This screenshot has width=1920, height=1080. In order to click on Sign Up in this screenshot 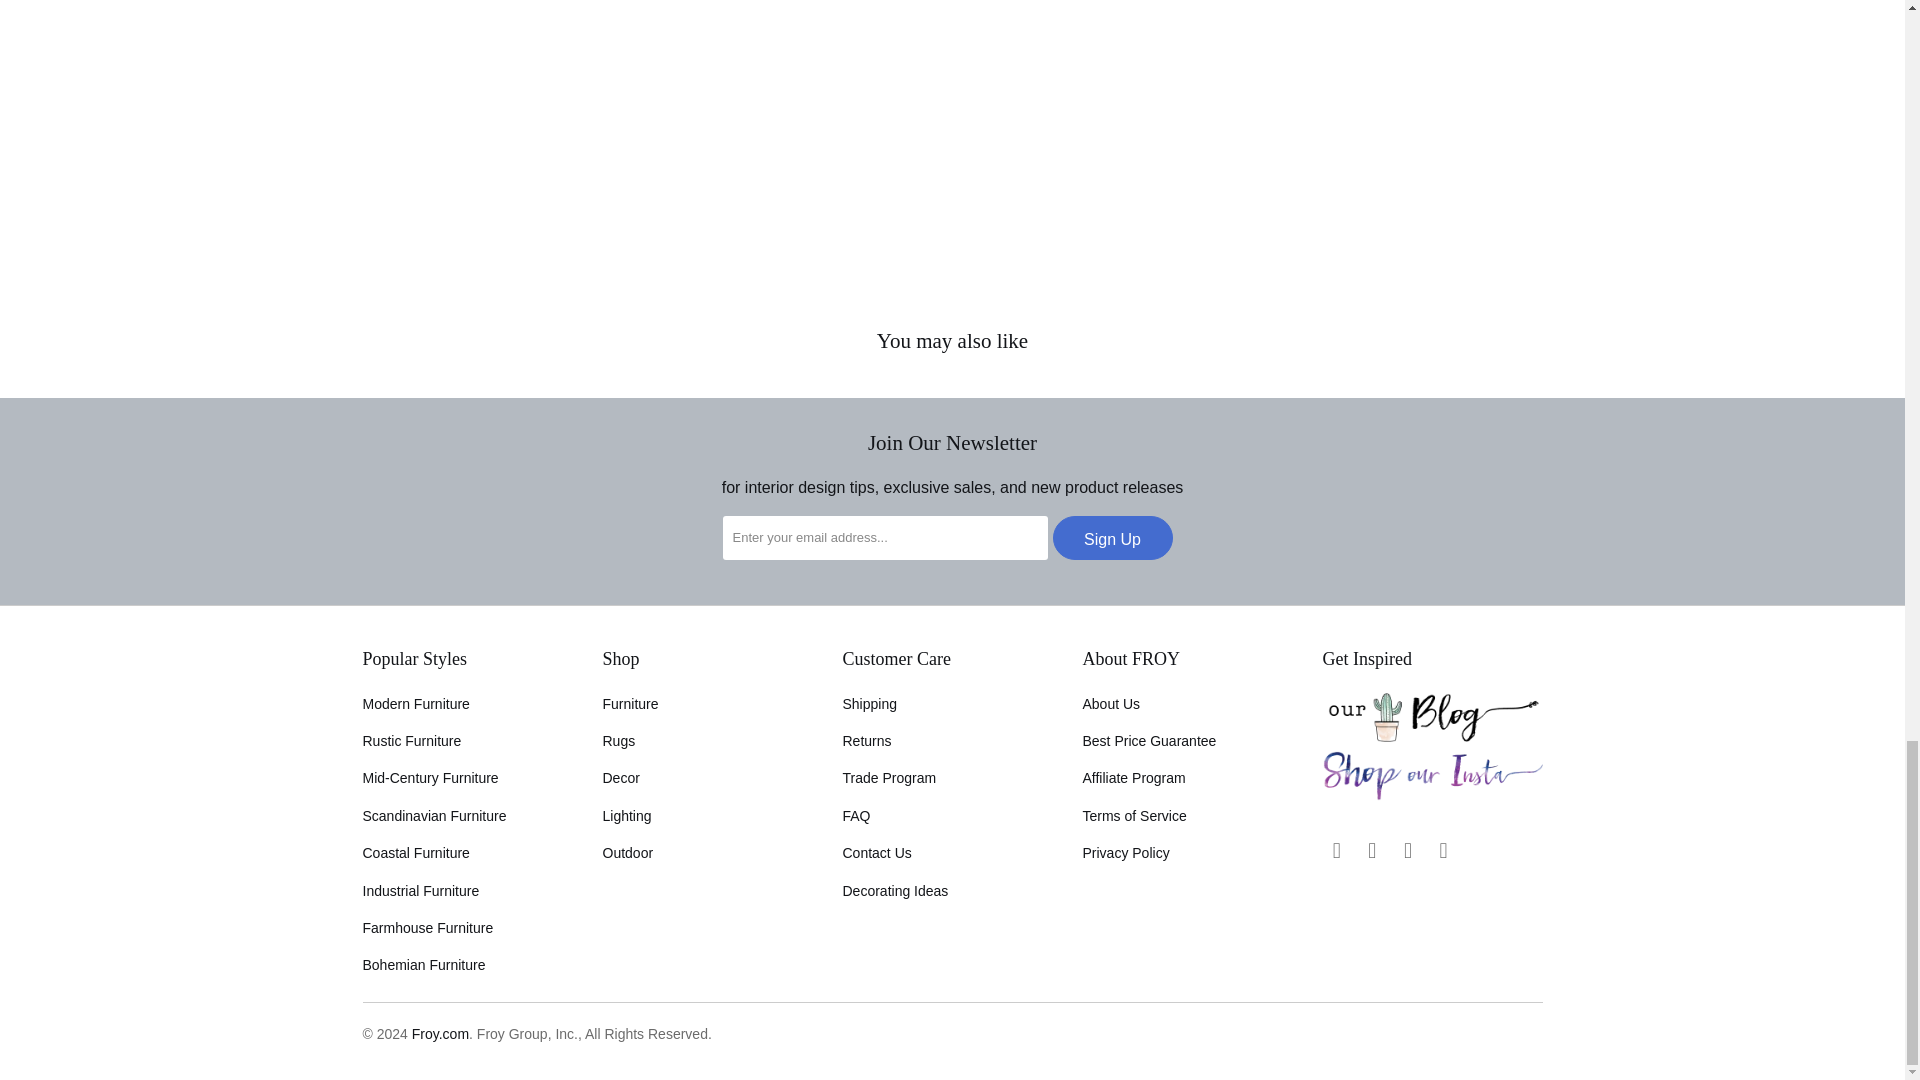, I will do `click(1112, 538)`.